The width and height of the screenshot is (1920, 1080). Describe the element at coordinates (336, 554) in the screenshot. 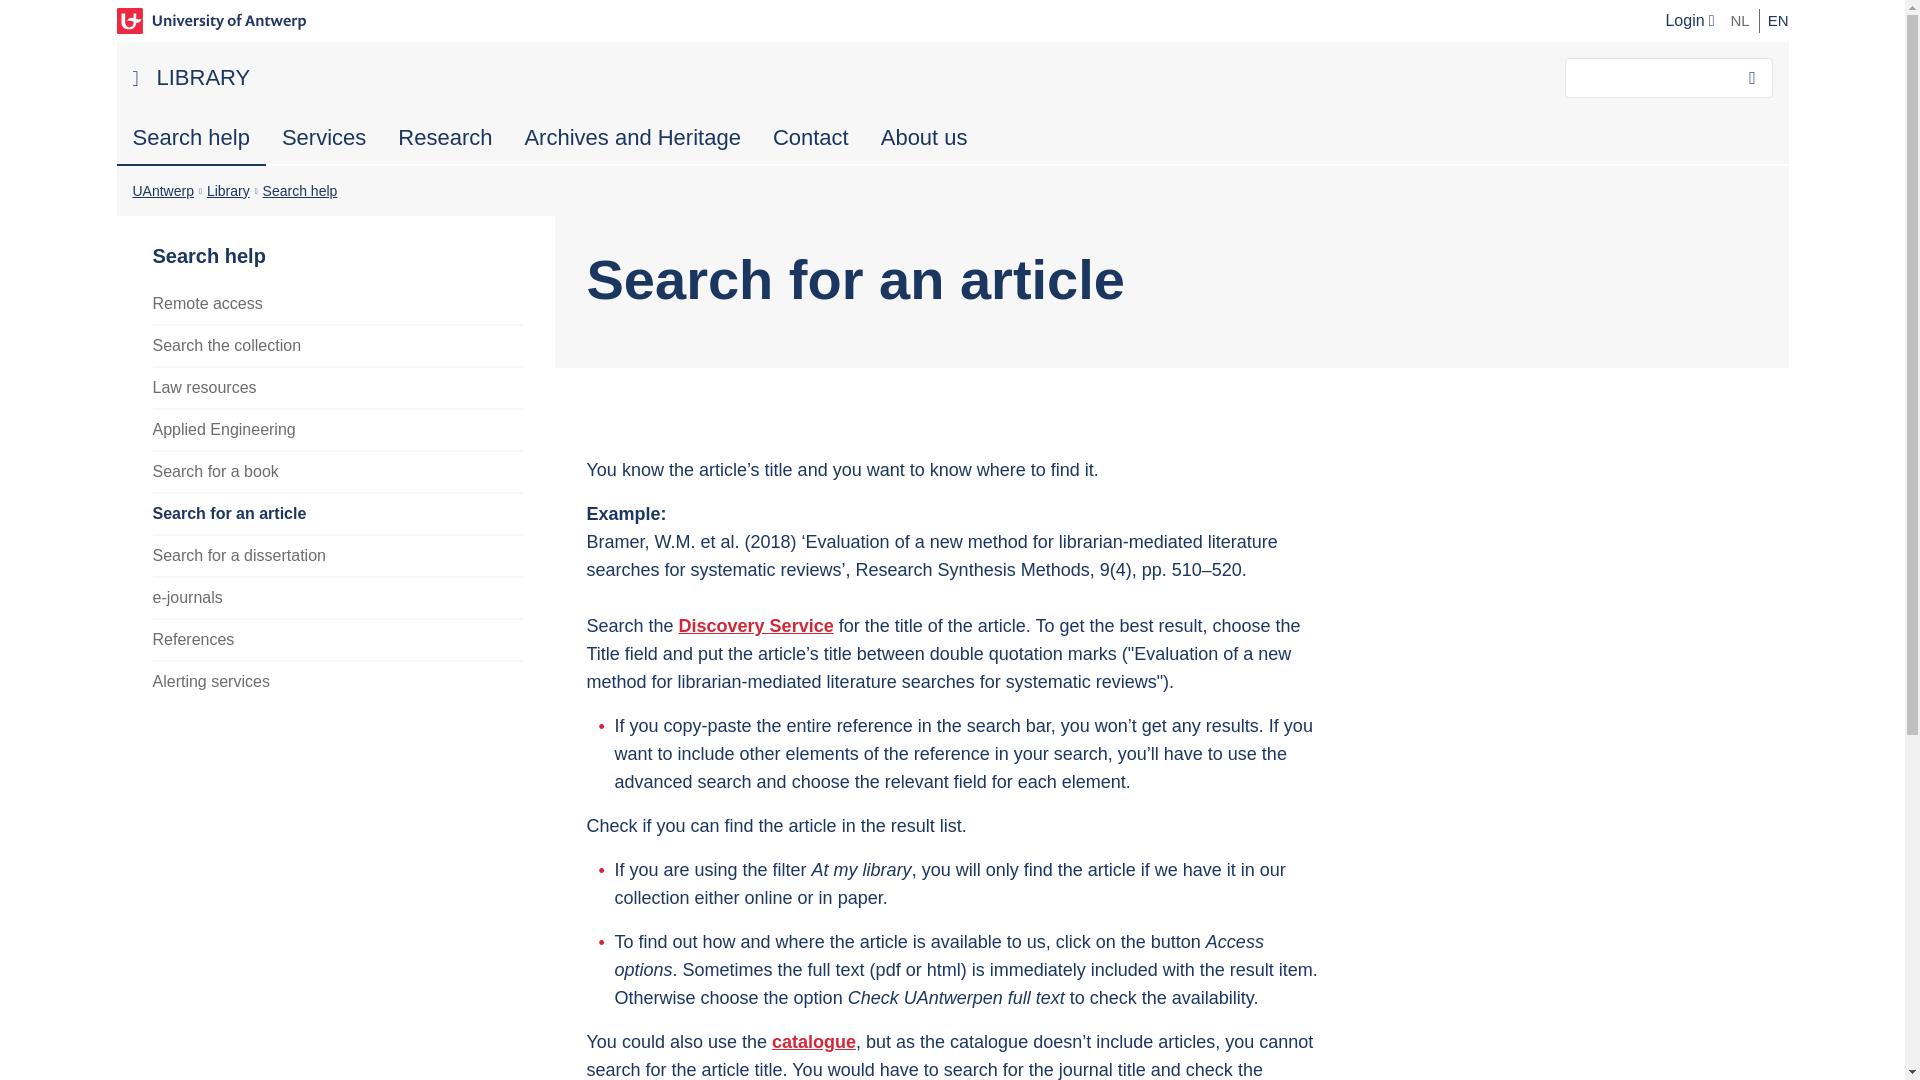

I see `Search for a dissertation` at that location.